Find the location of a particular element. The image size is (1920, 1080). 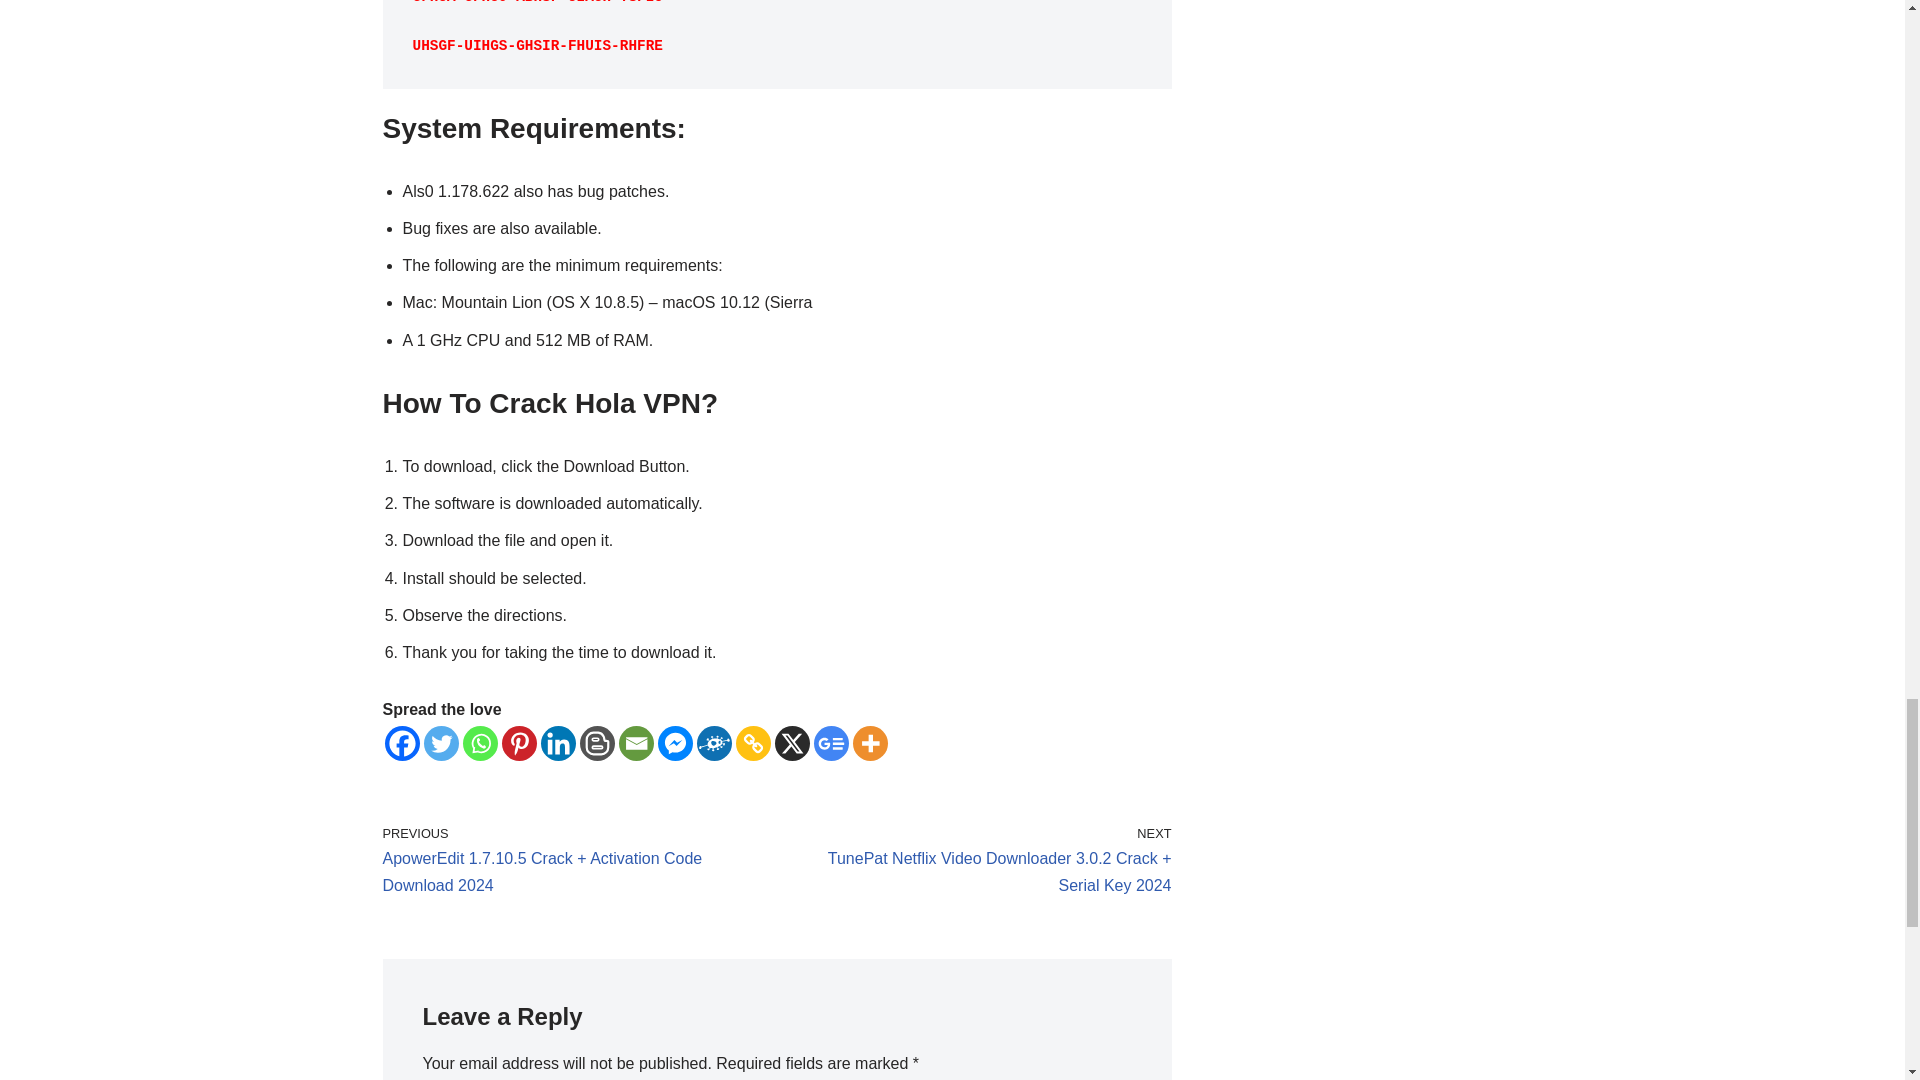

Facebook is located at coordinates (401, 743).